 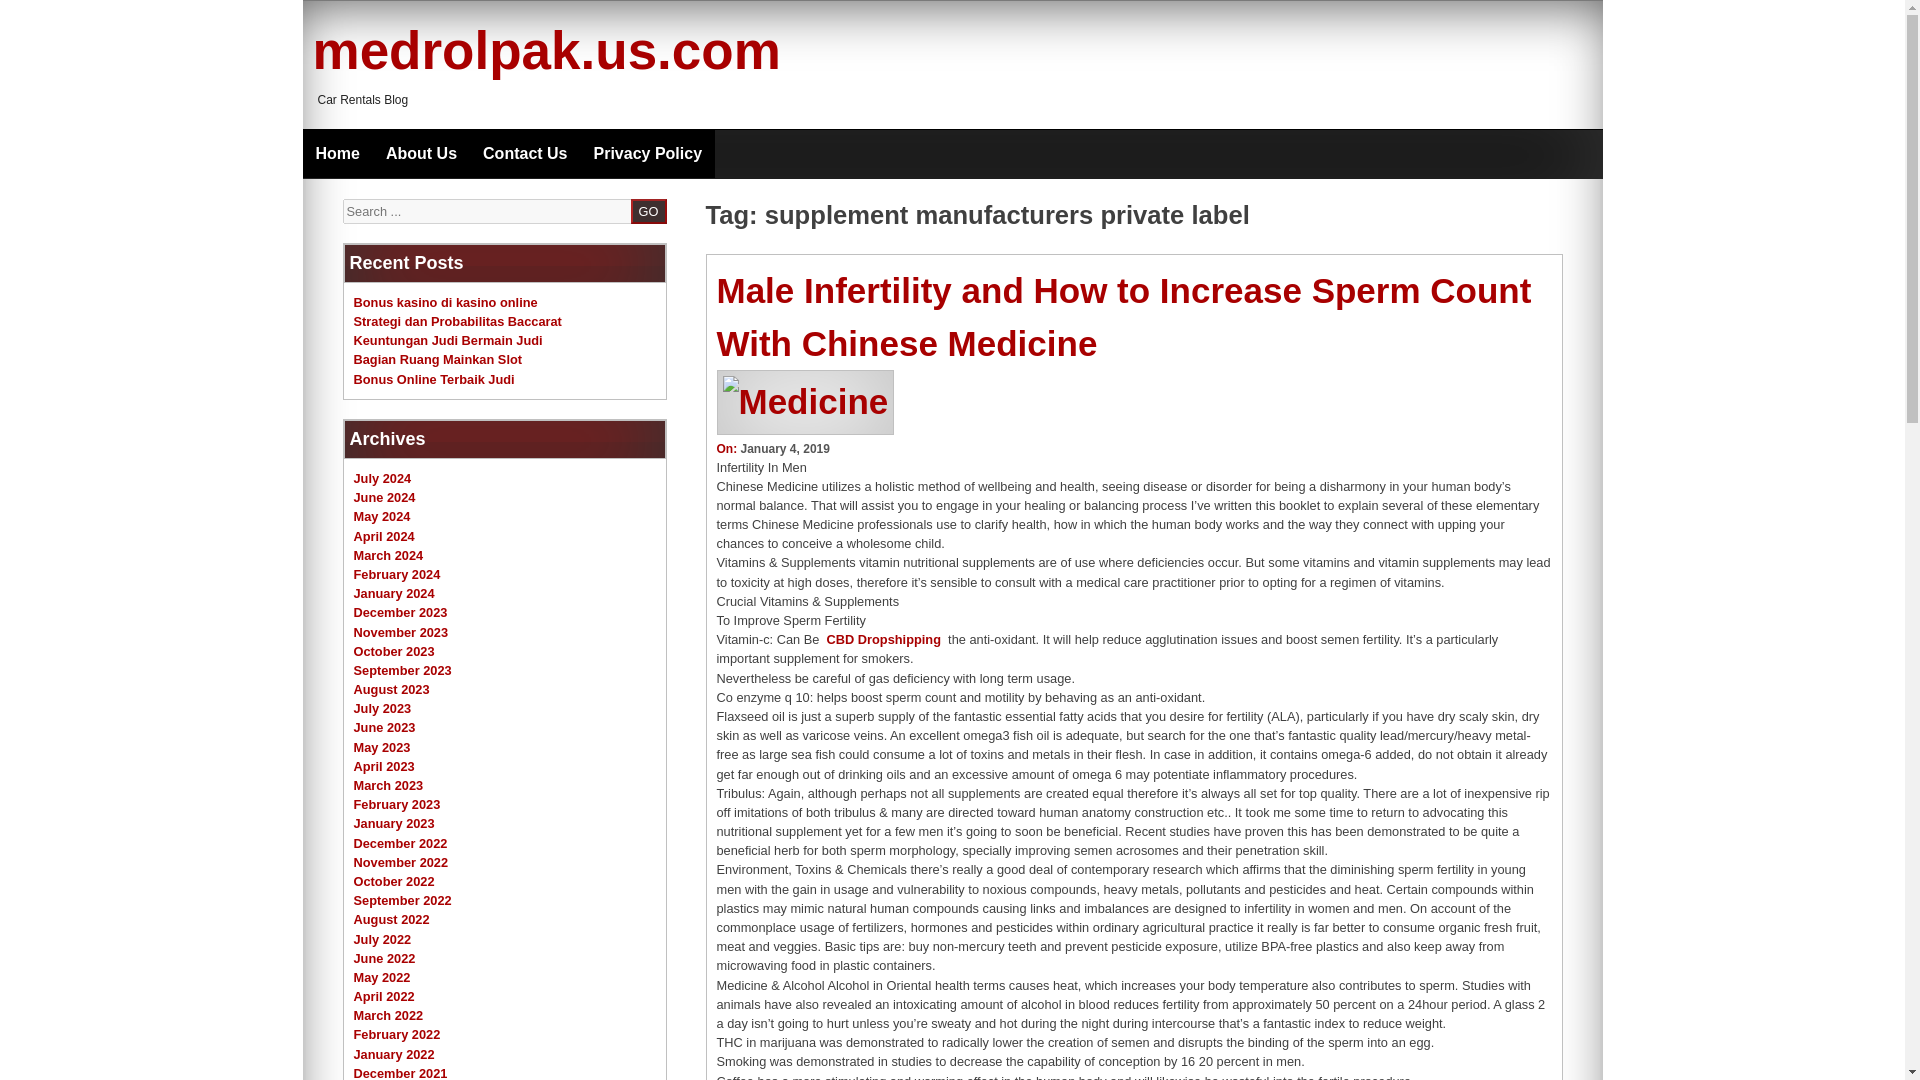 What do you see at coordinates (784, 448) in the screenshot?
I see `January 4, 2019` at bounding box center [784, 448].